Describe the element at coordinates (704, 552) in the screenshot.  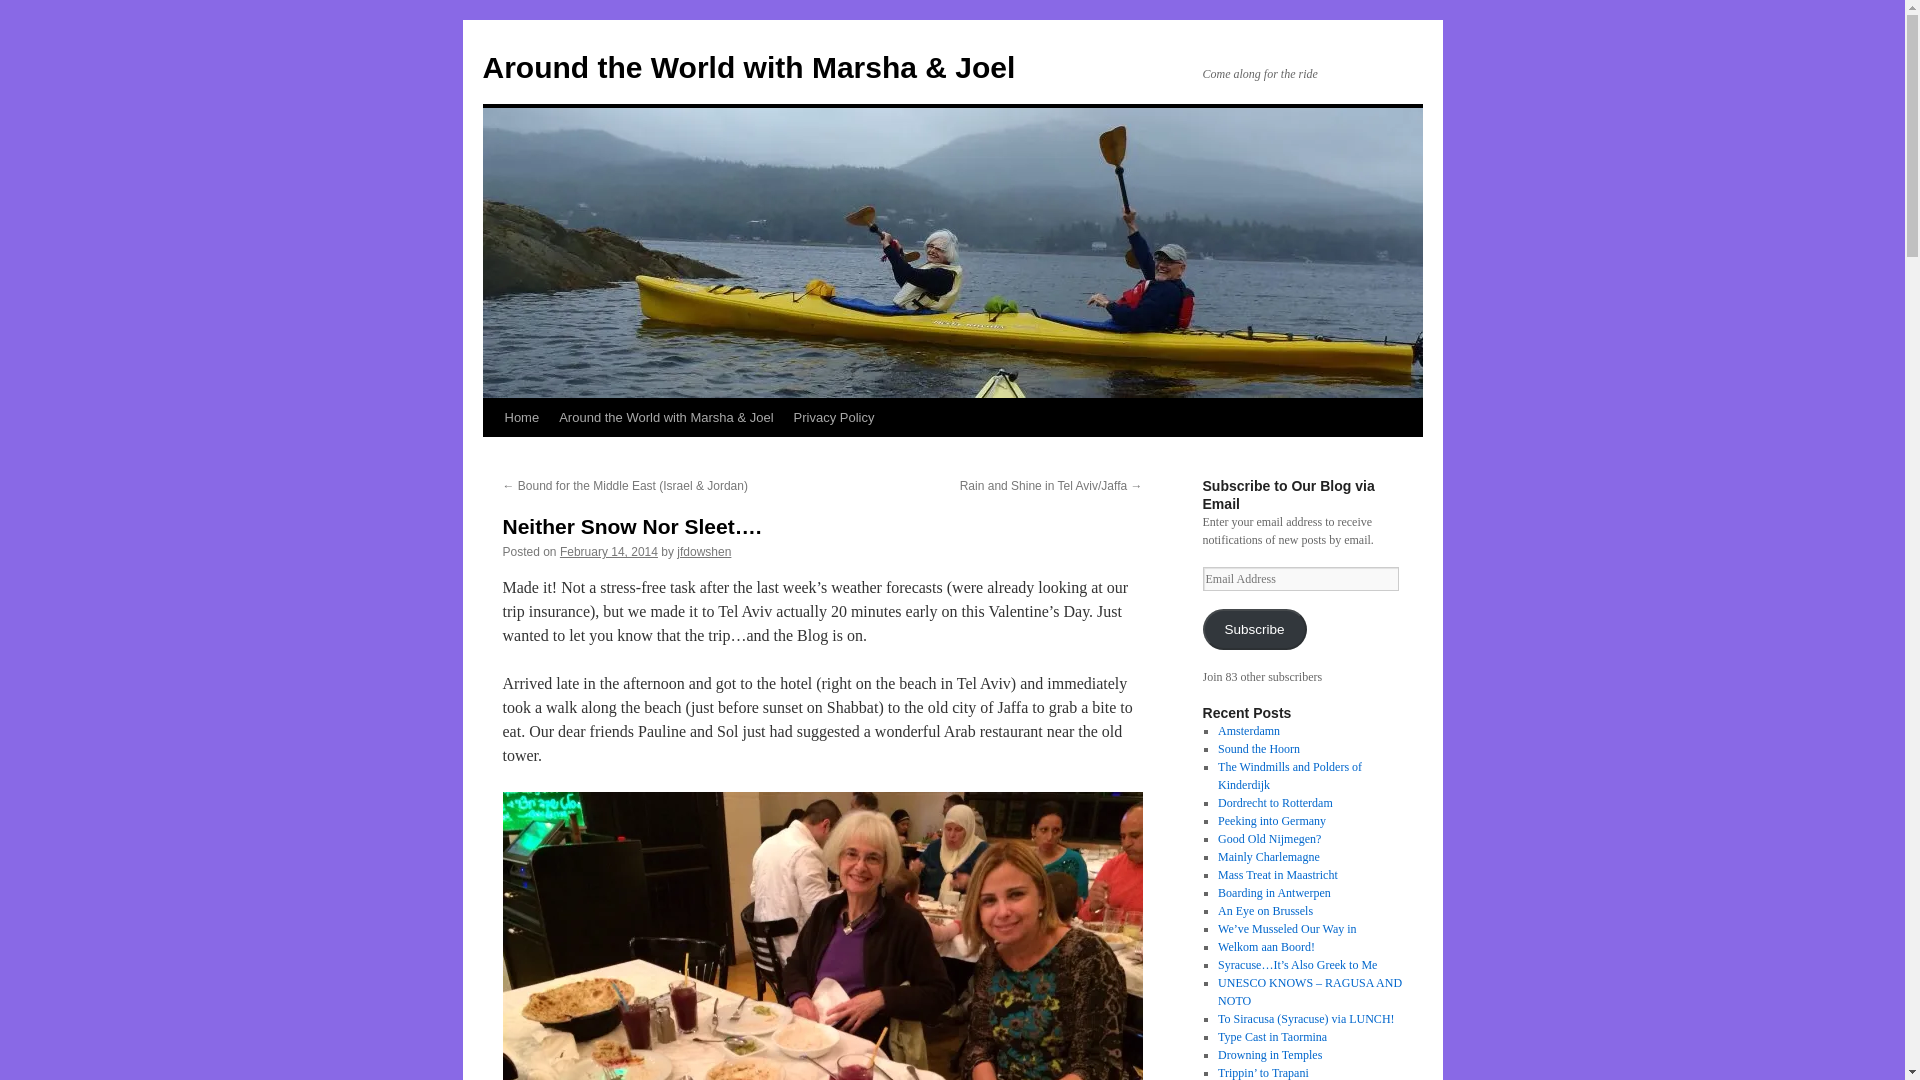
I see `jfdowshen` at that location.